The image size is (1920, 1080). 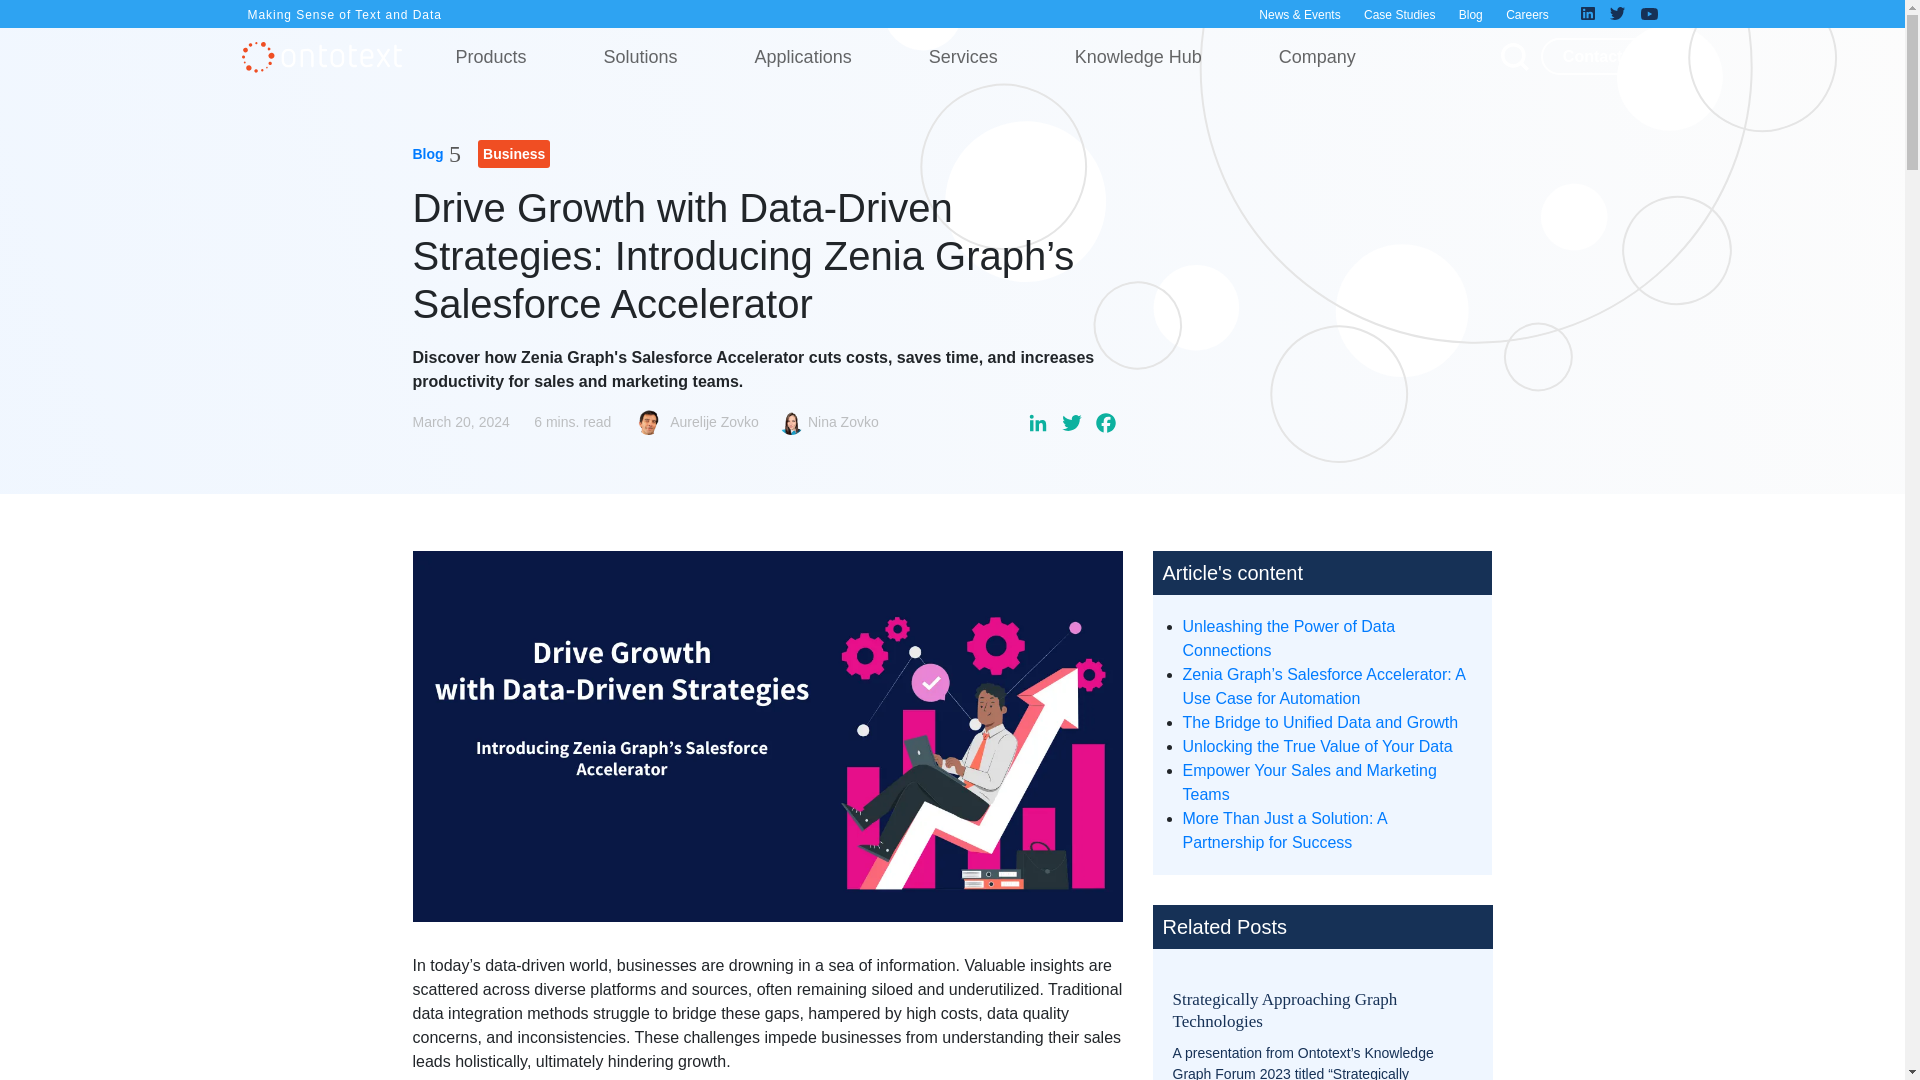 What do you see at coordinates (962, 56) in the screenshot?
I see `Services` at bounding box center [962, 56].